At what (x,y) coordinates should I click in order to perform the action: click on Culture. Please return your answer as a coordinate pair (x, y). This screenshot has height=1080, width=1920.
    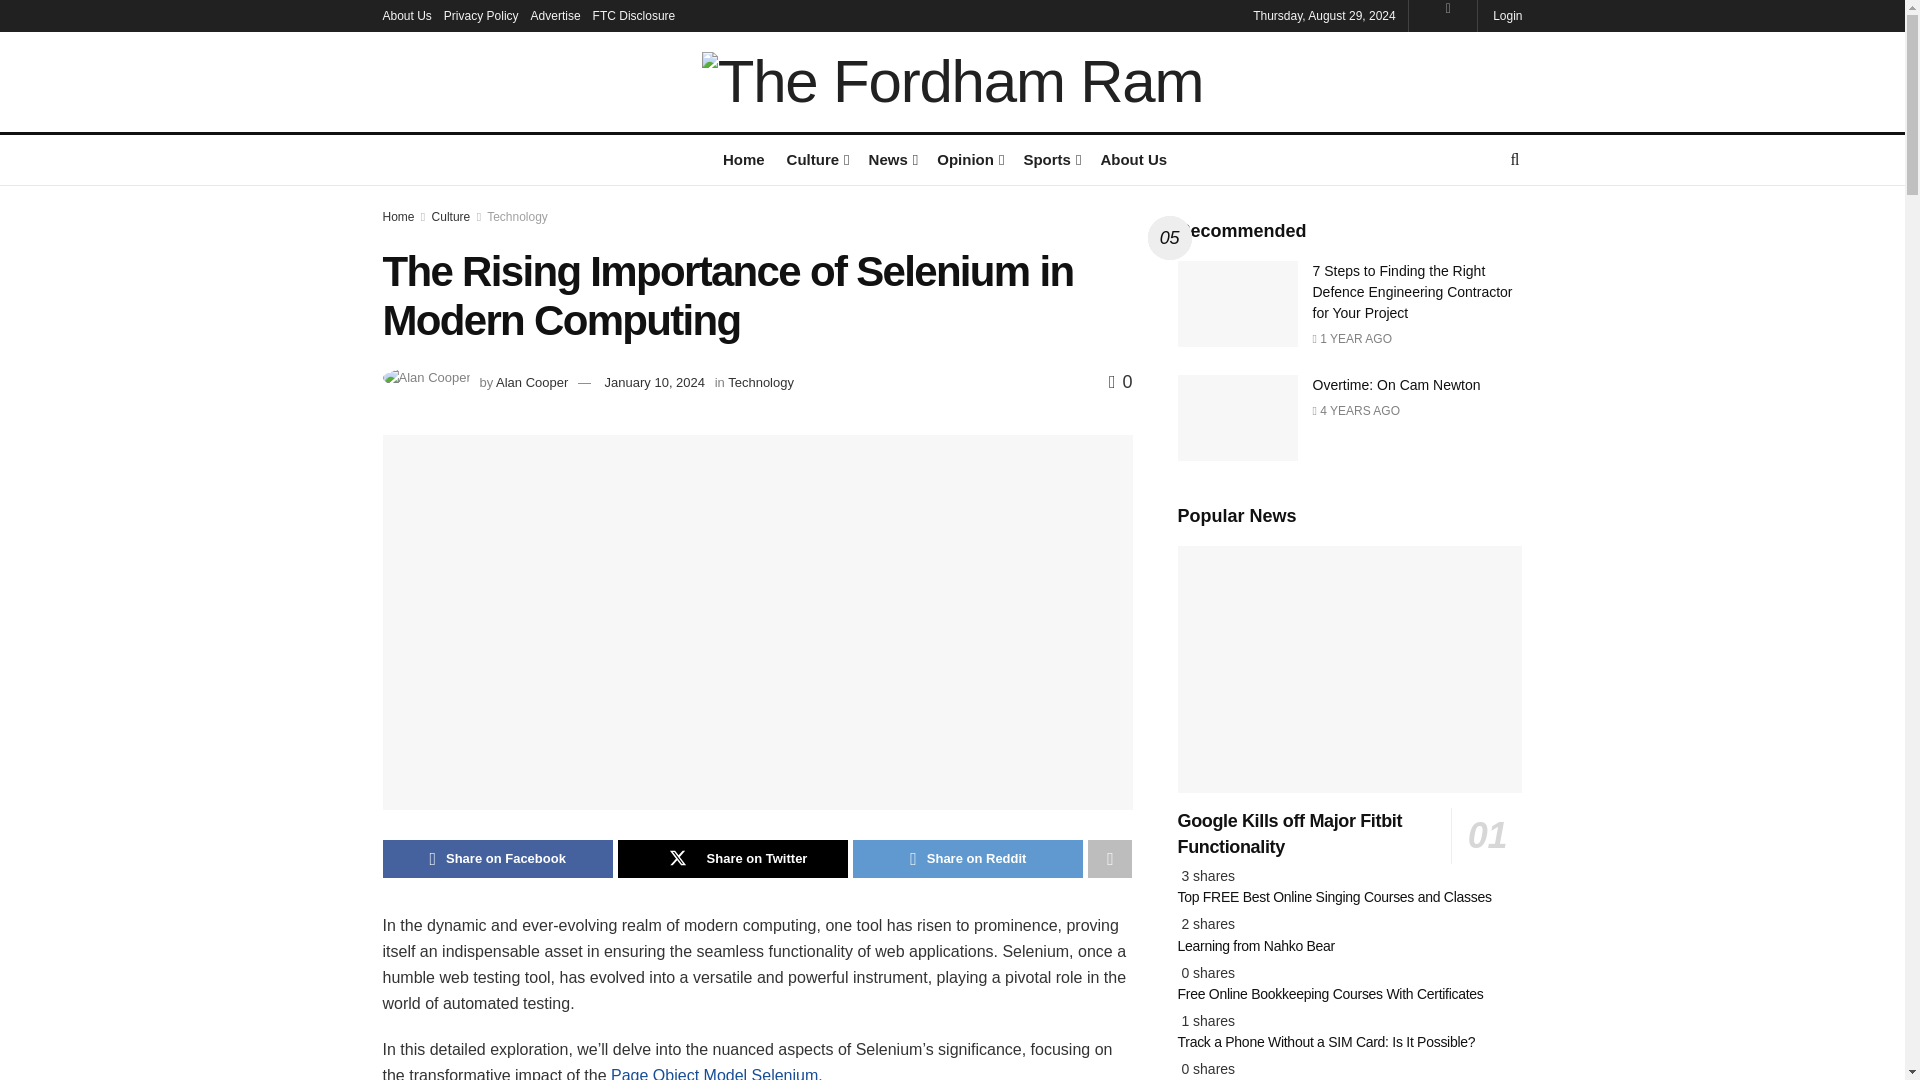
    Looking at the image, I should click on (816, 158).